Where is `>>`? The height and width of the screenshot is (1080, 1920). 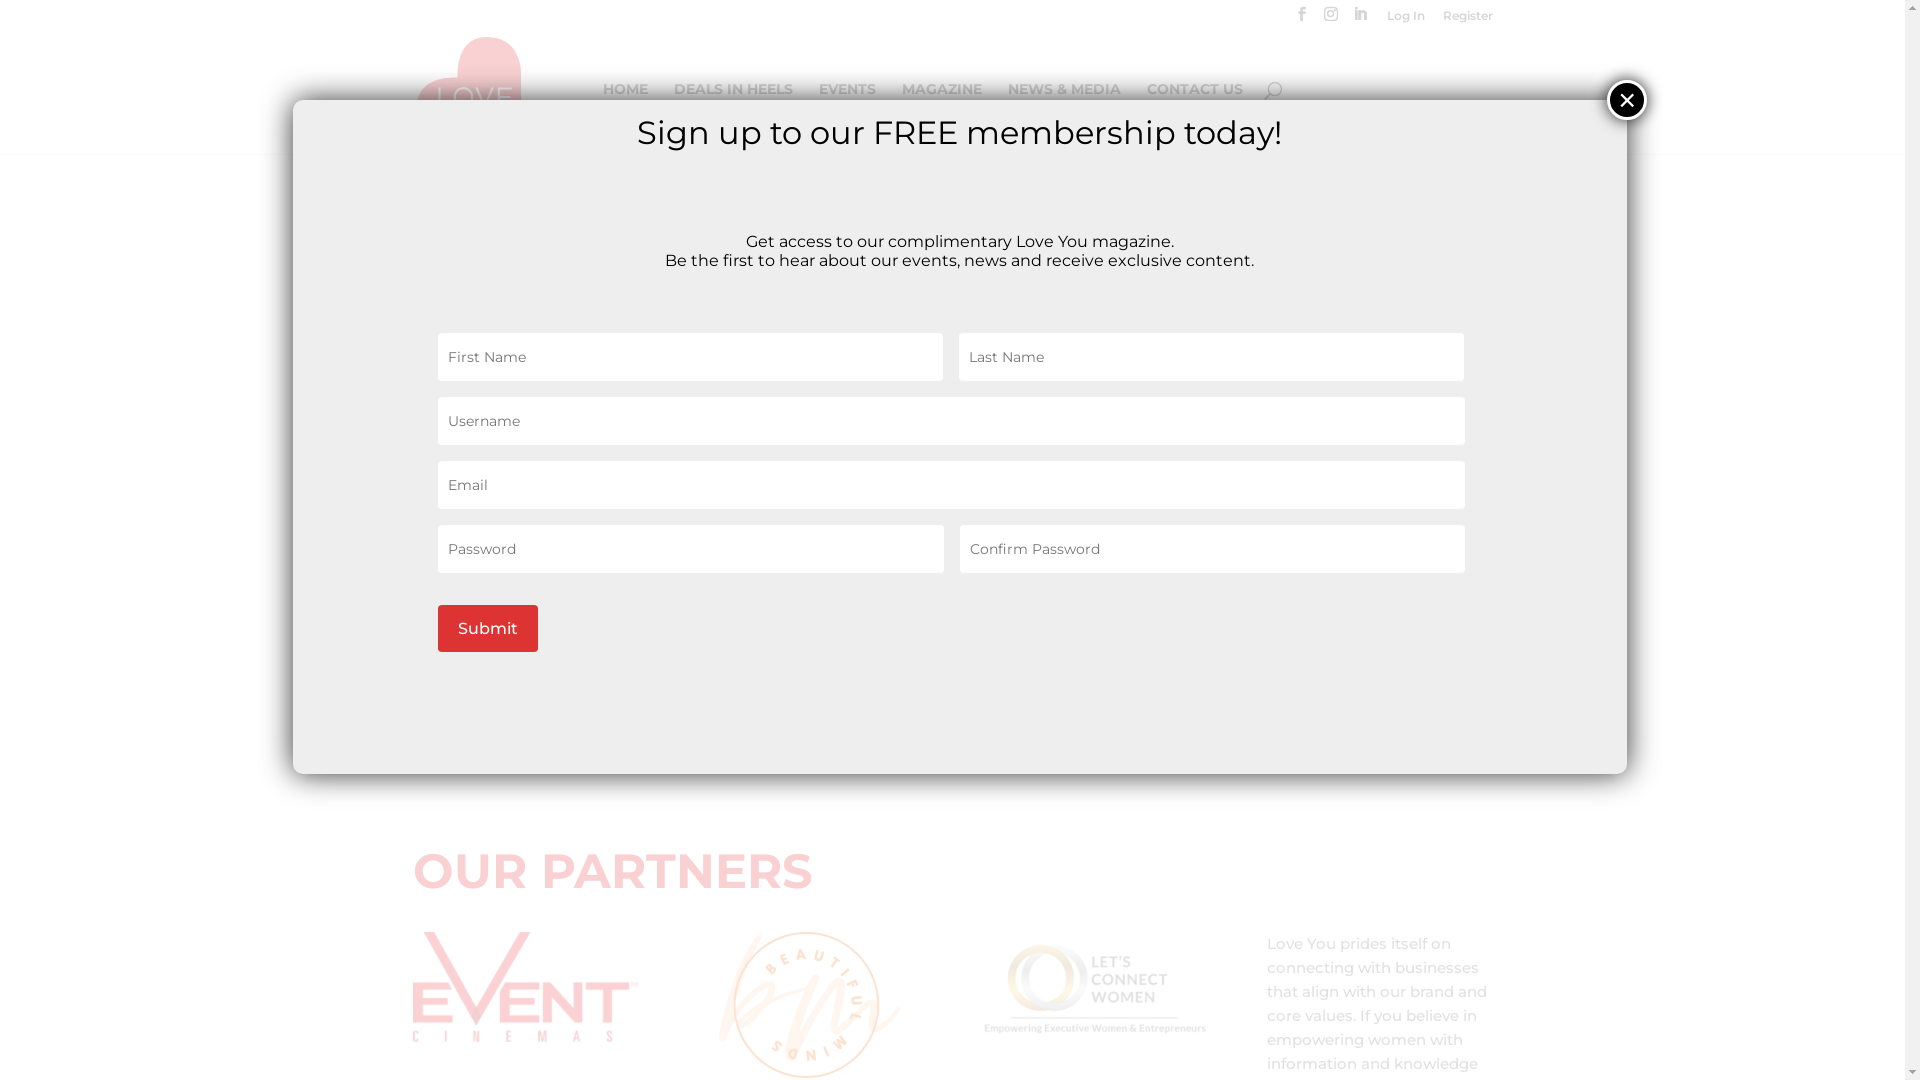 >> is located at coordinates (1557, 340).